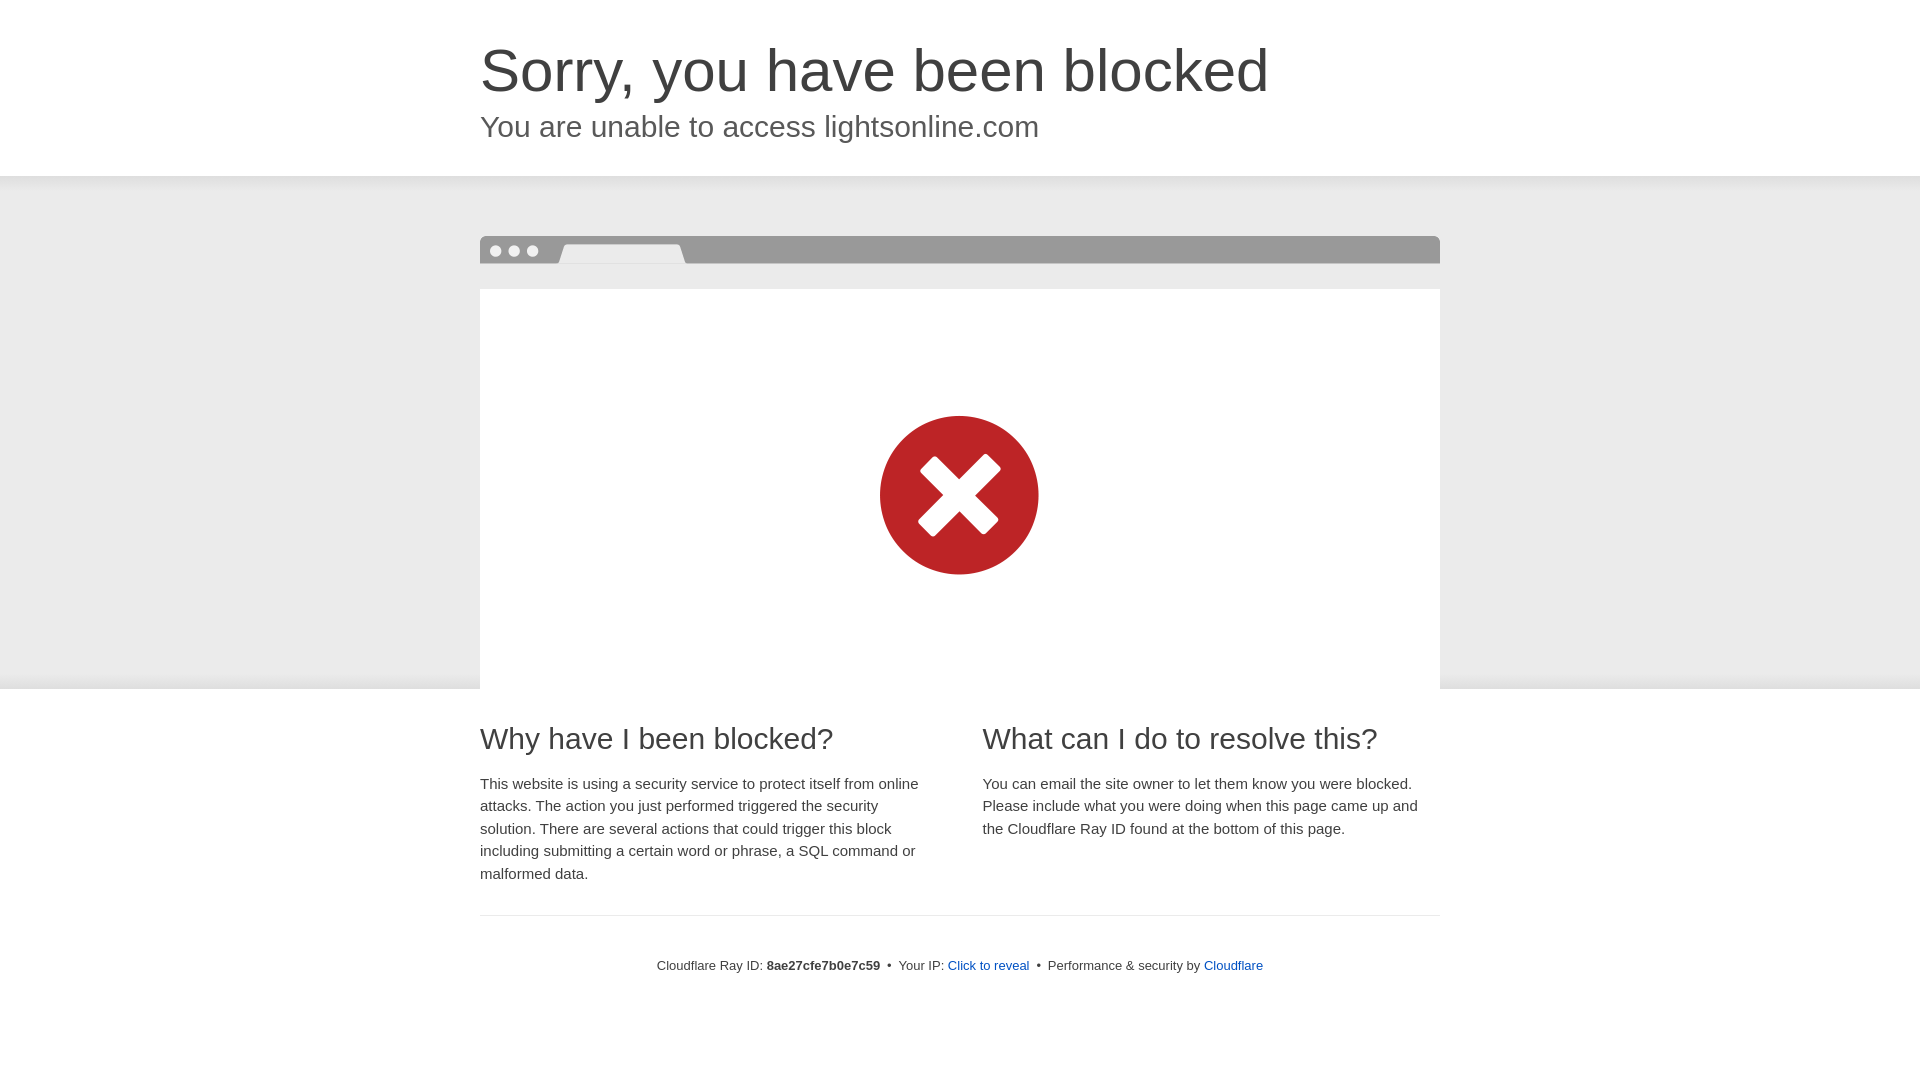 This screenshot has width=1920, height=1080. What do you see at coordinates (988, 966) in the screenshot?
I see `Click to reveal` at bounding box center [988, 966].